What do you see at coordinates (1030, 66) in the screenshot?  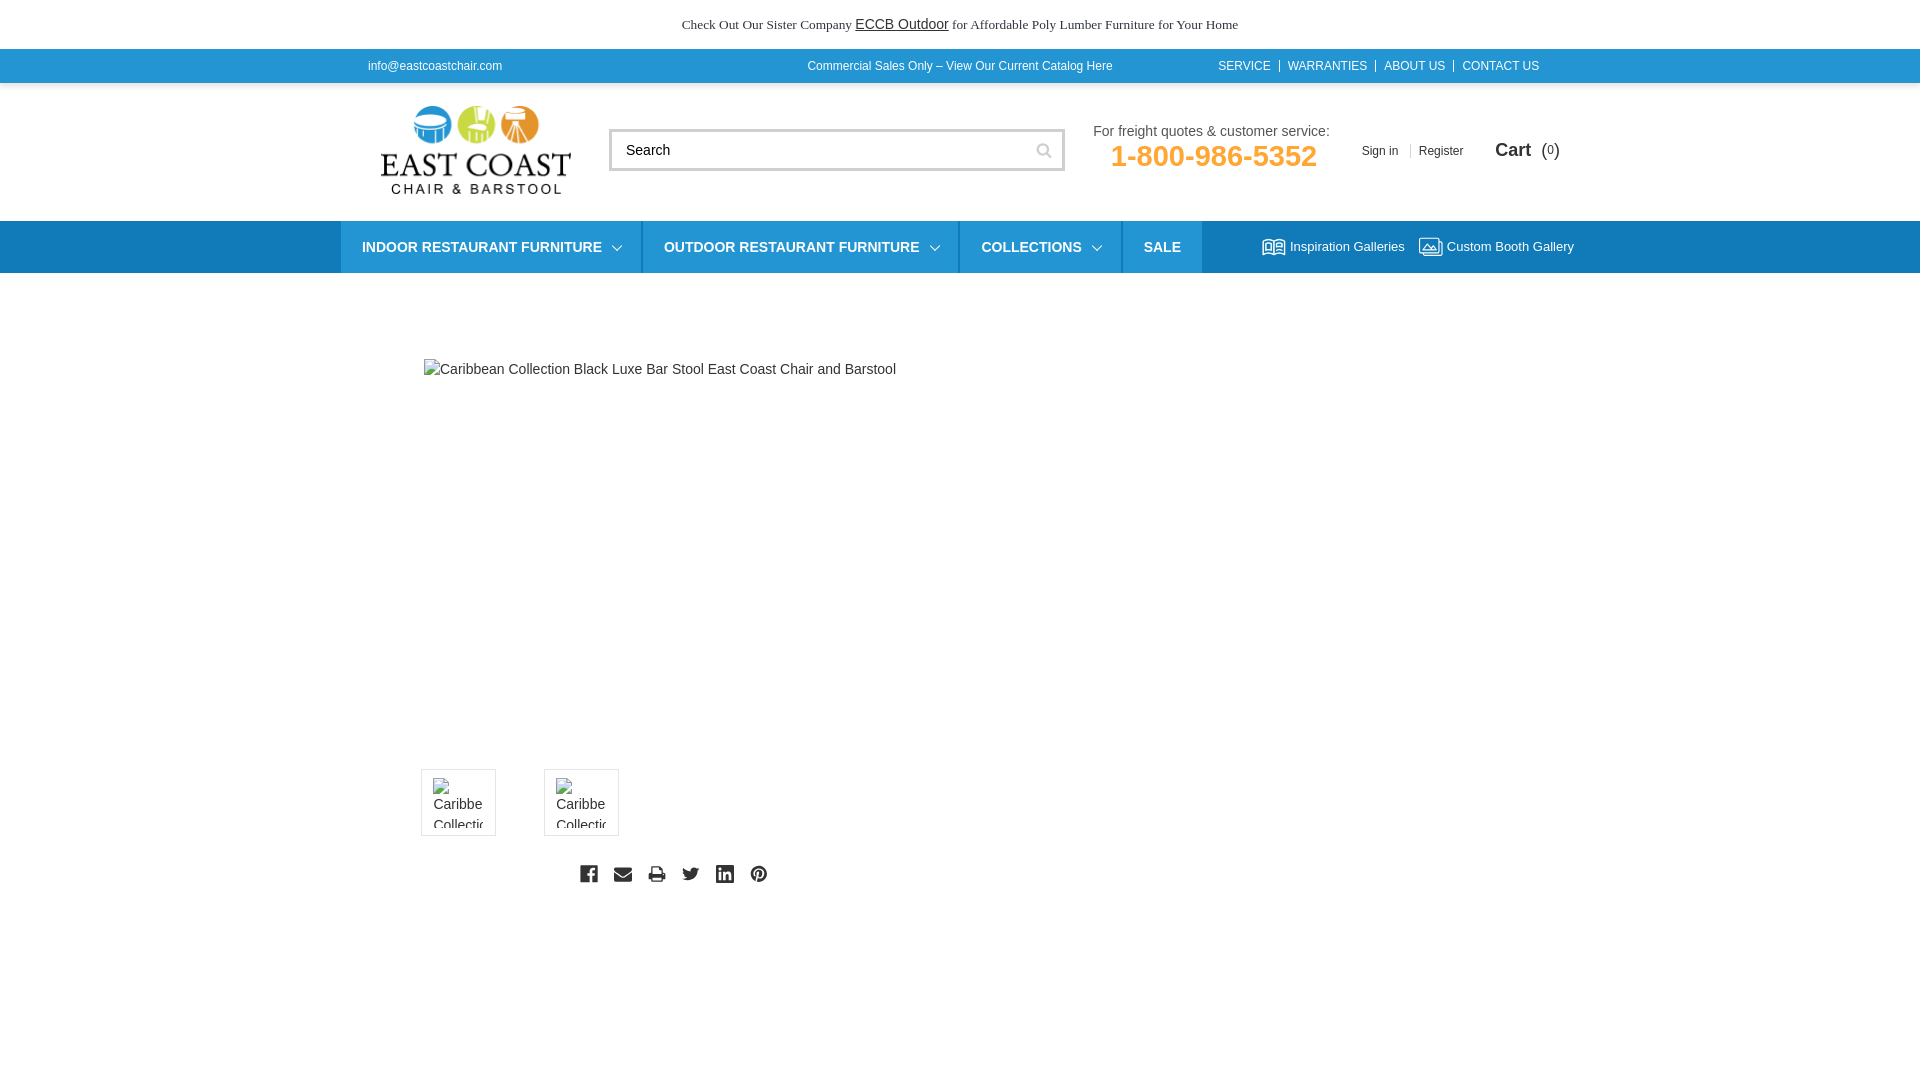 I see `View Our Current Catalog Here` at bounding box center [1030, 66].